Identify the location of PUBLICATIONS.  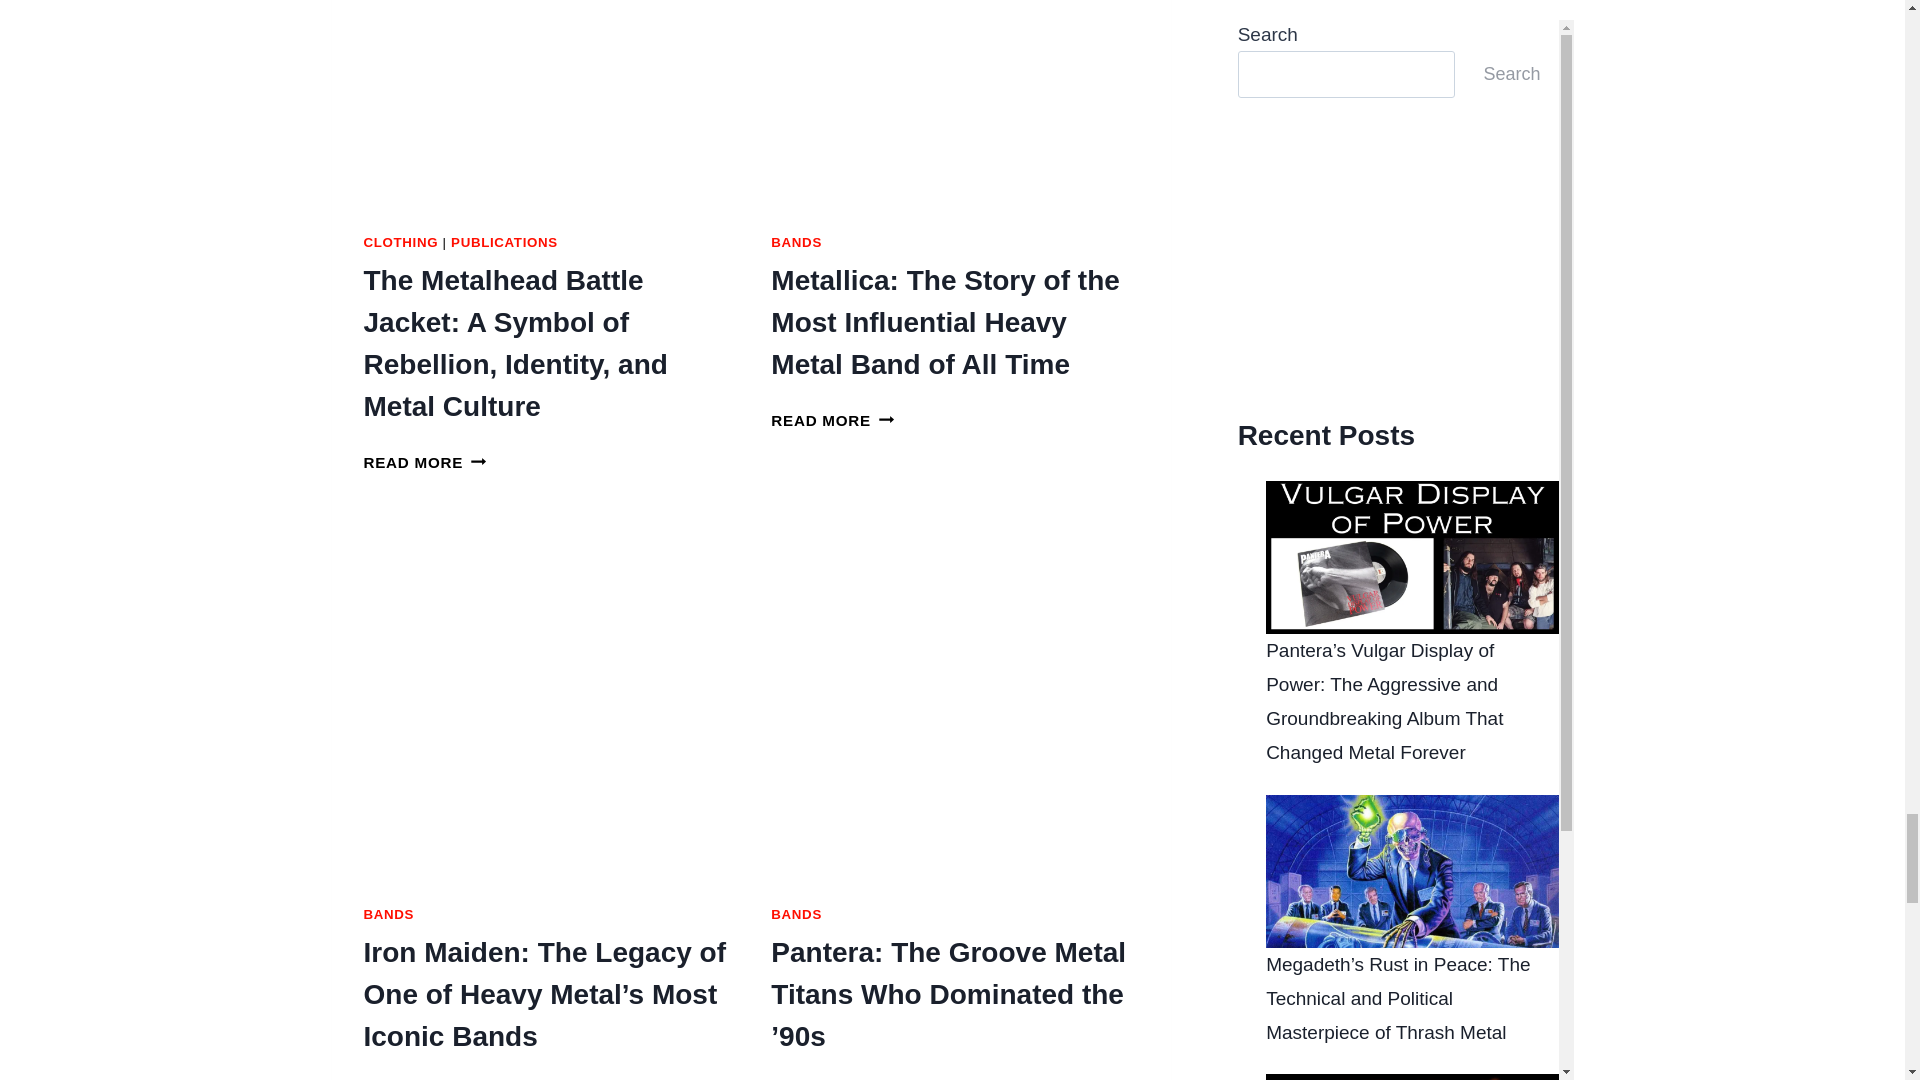
(504, 242).